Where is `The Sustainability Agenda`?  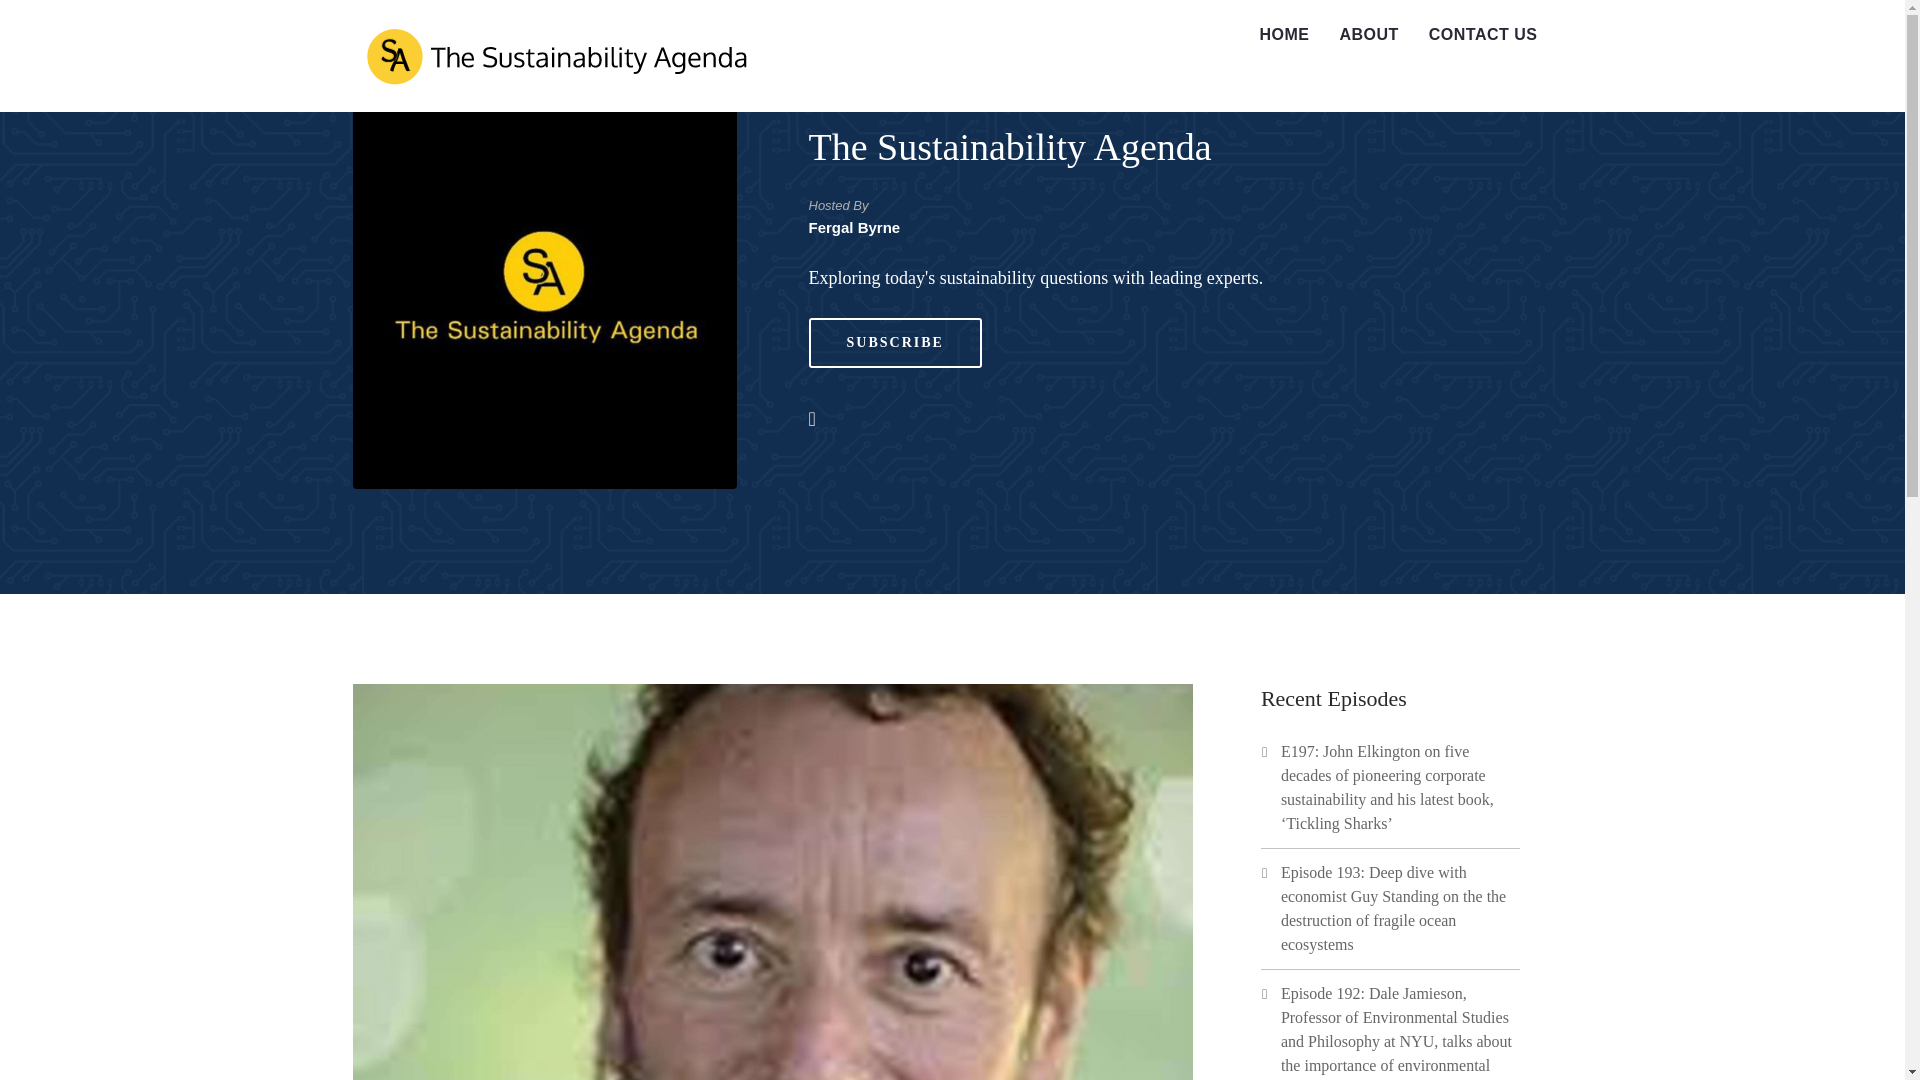
The Sustainability Agenda is located at coordinates (554, 56).